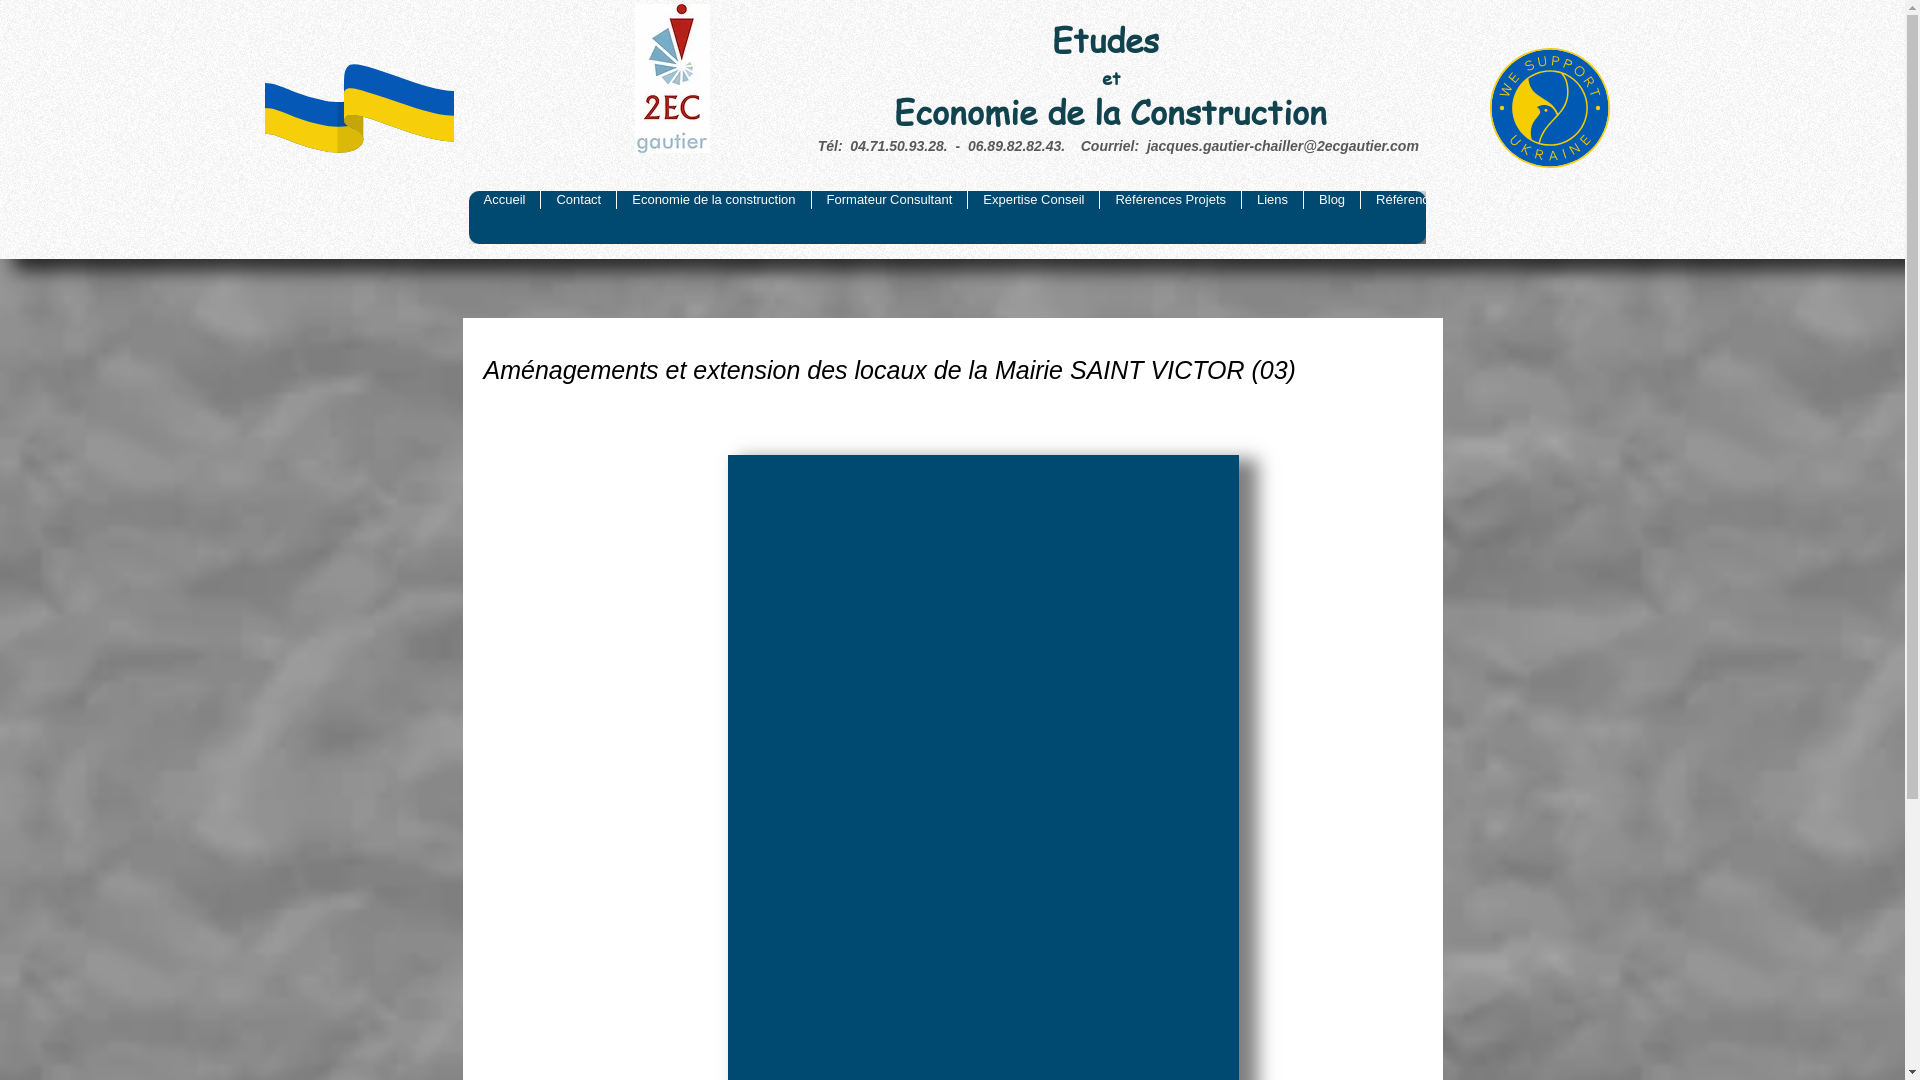  What do you see at coordinates (713, 218) in the screenshot?
I see `Economie de la construction` at bounding box center [713, 218].